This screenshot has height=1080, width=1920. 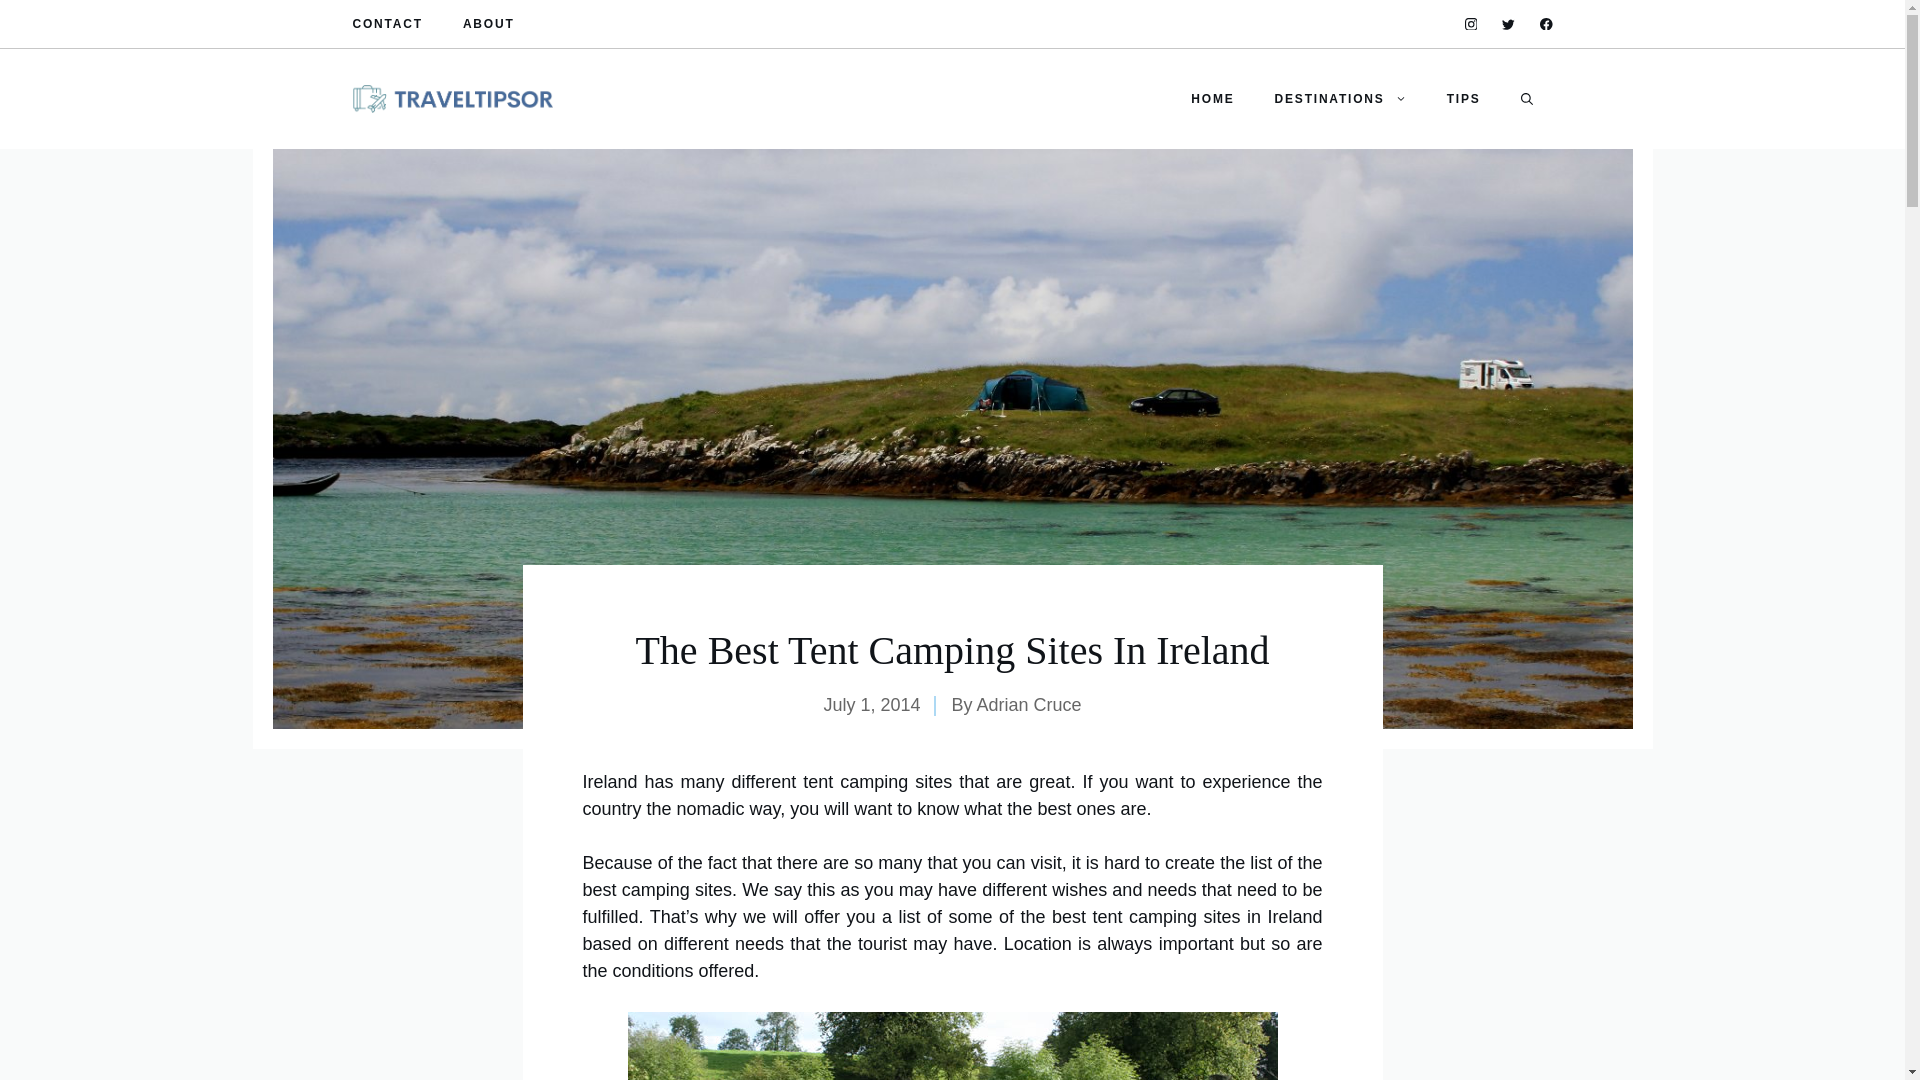 I want to click on TIPS, so click(x=1464, y=98).